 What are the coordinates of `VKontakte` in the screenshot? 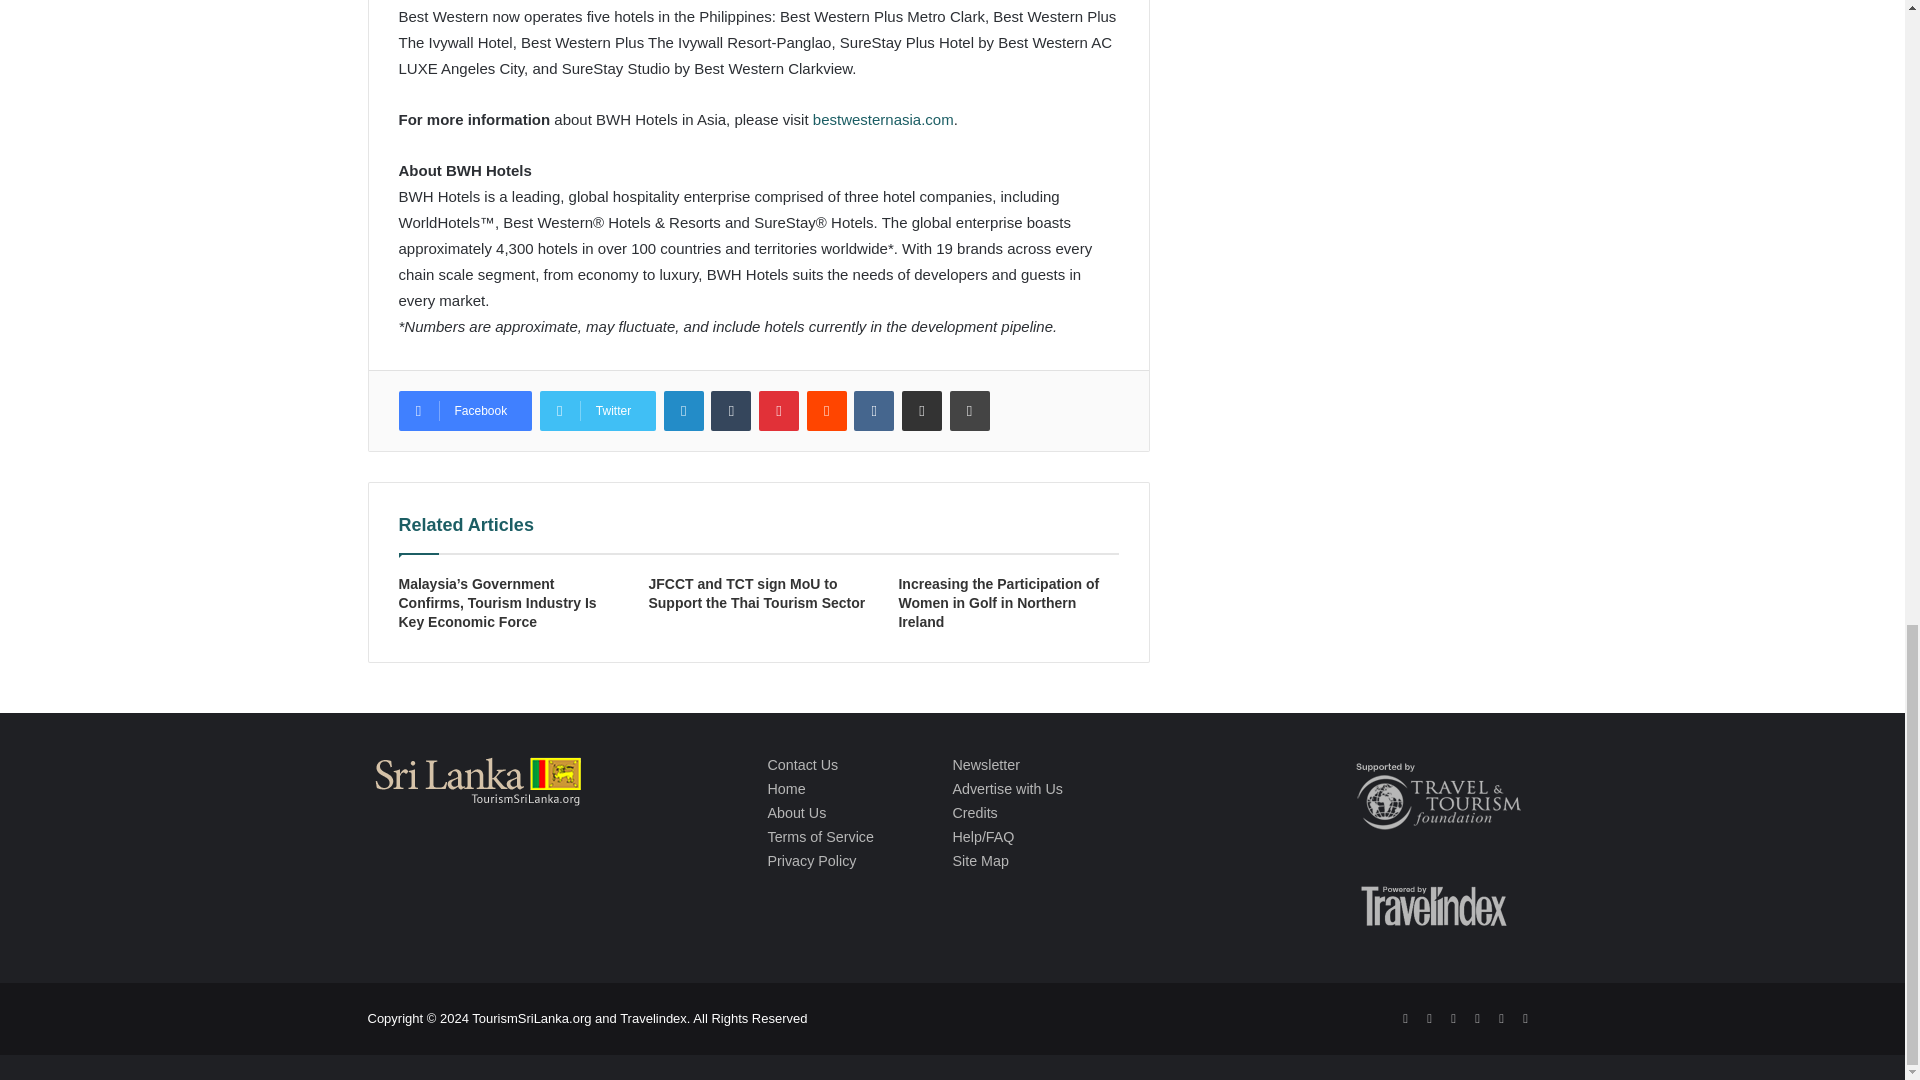 It's located at (874, 410).